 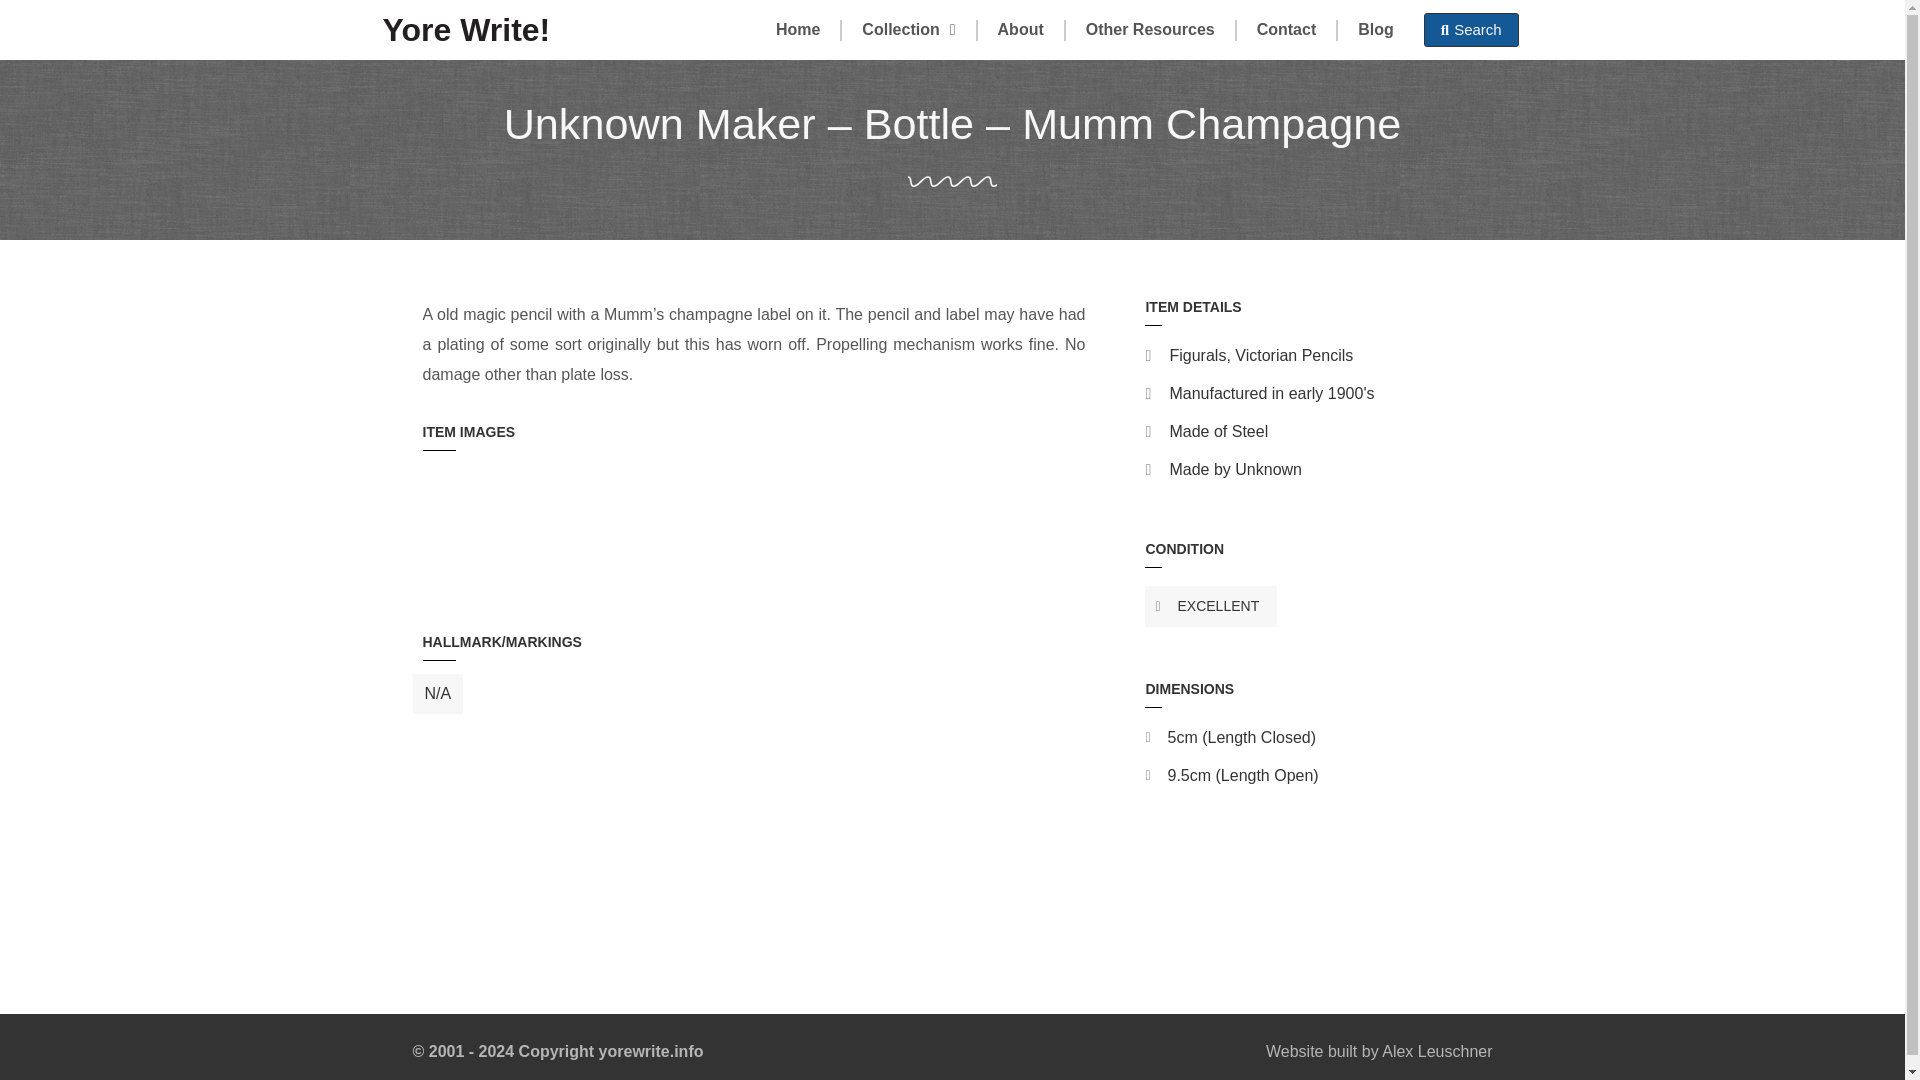 What do you see at coordinates (798, 30) in the screenshot?
I see `Home` at bounding box center [798, 30].